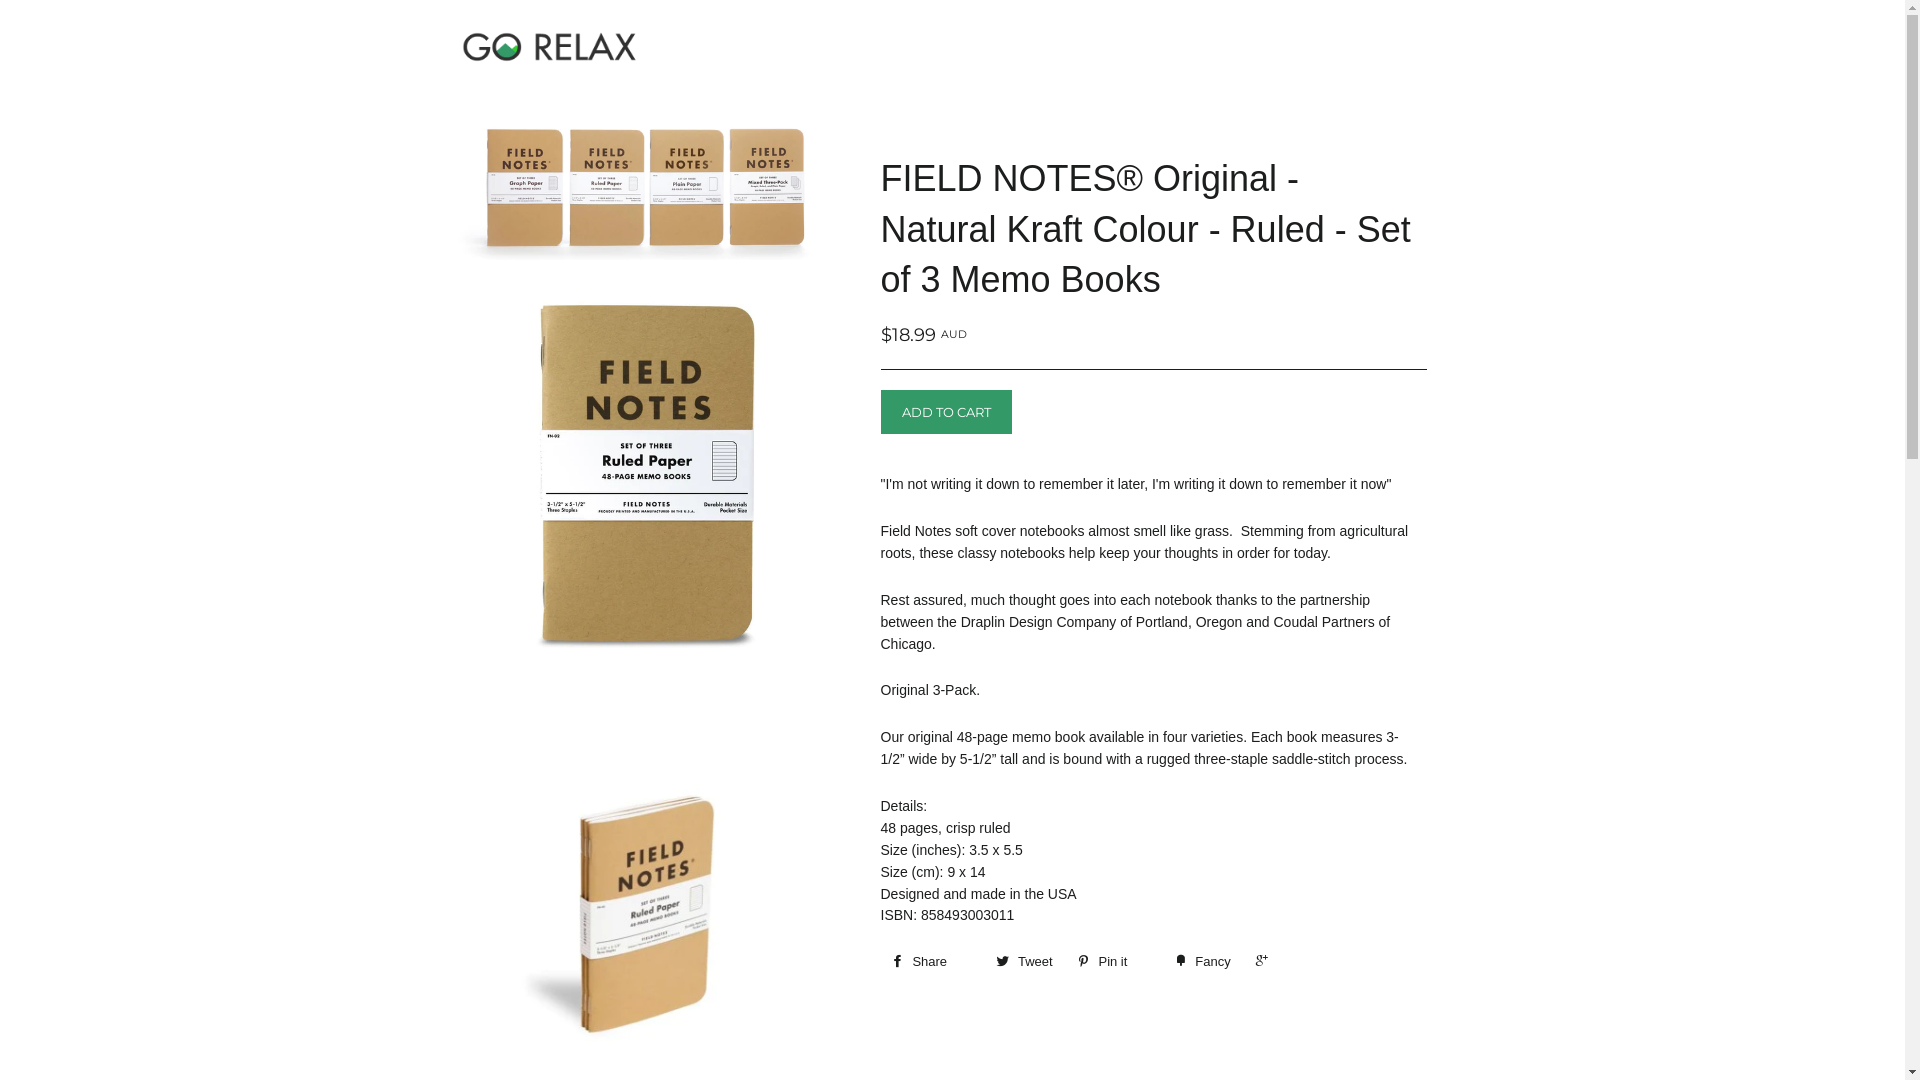 The width and height of the screenshot is (1920, 1080). I want to click on Fancy, so click(1203, 962).